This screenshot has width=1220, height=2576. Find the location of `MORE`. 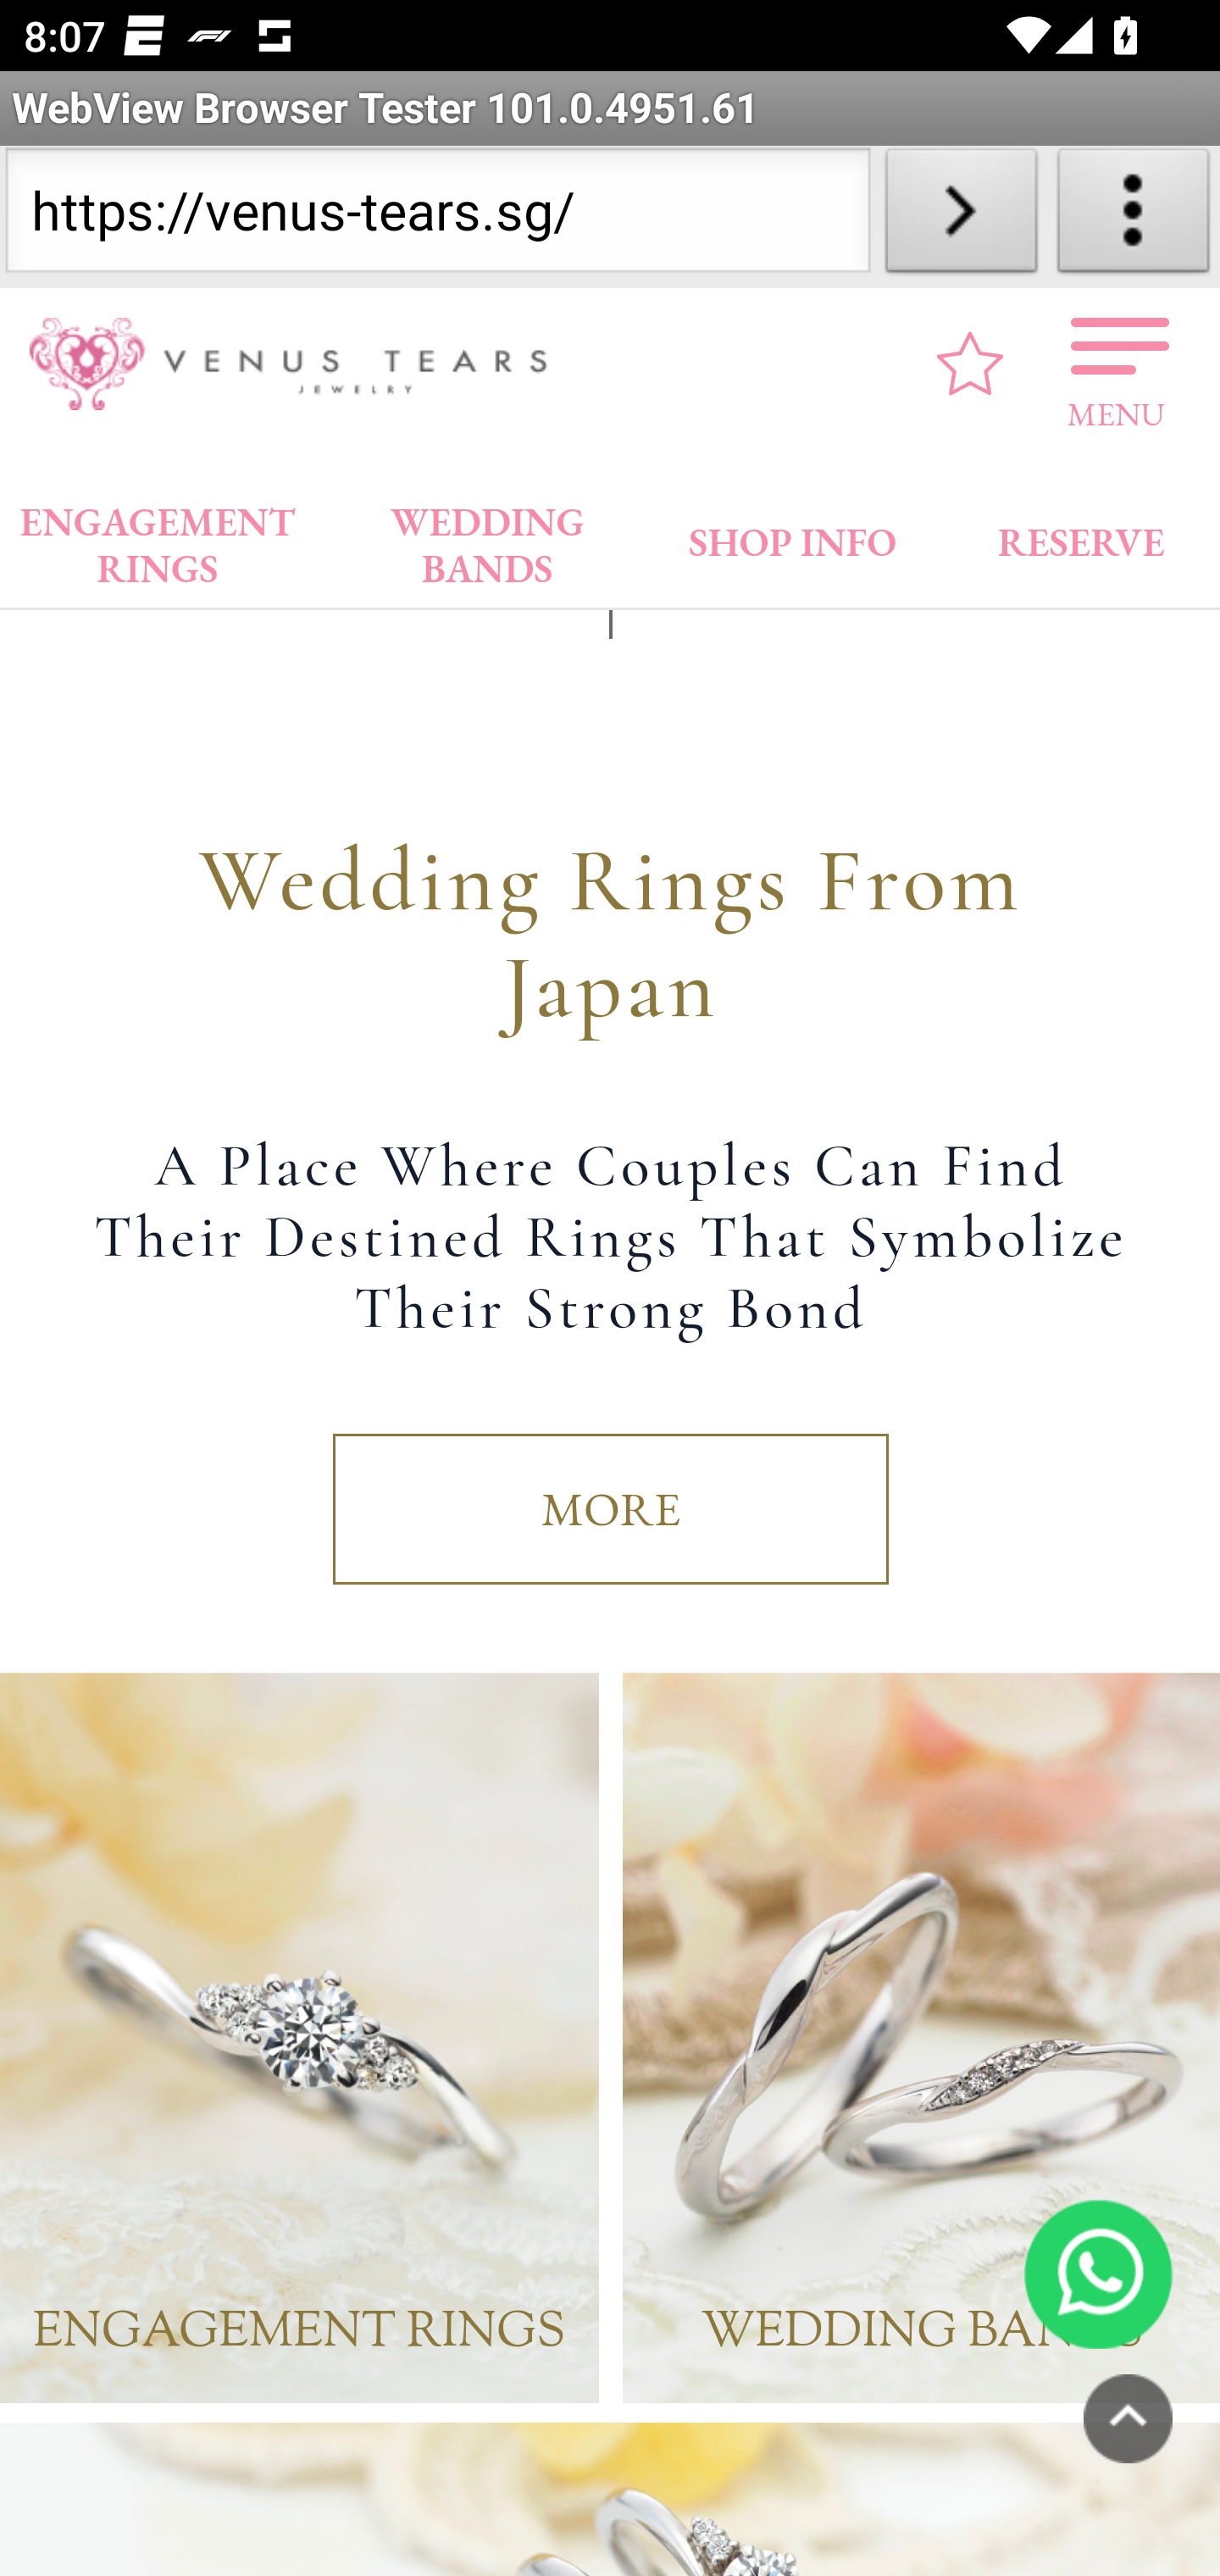

MORE is located at coordinates (610, 1512).